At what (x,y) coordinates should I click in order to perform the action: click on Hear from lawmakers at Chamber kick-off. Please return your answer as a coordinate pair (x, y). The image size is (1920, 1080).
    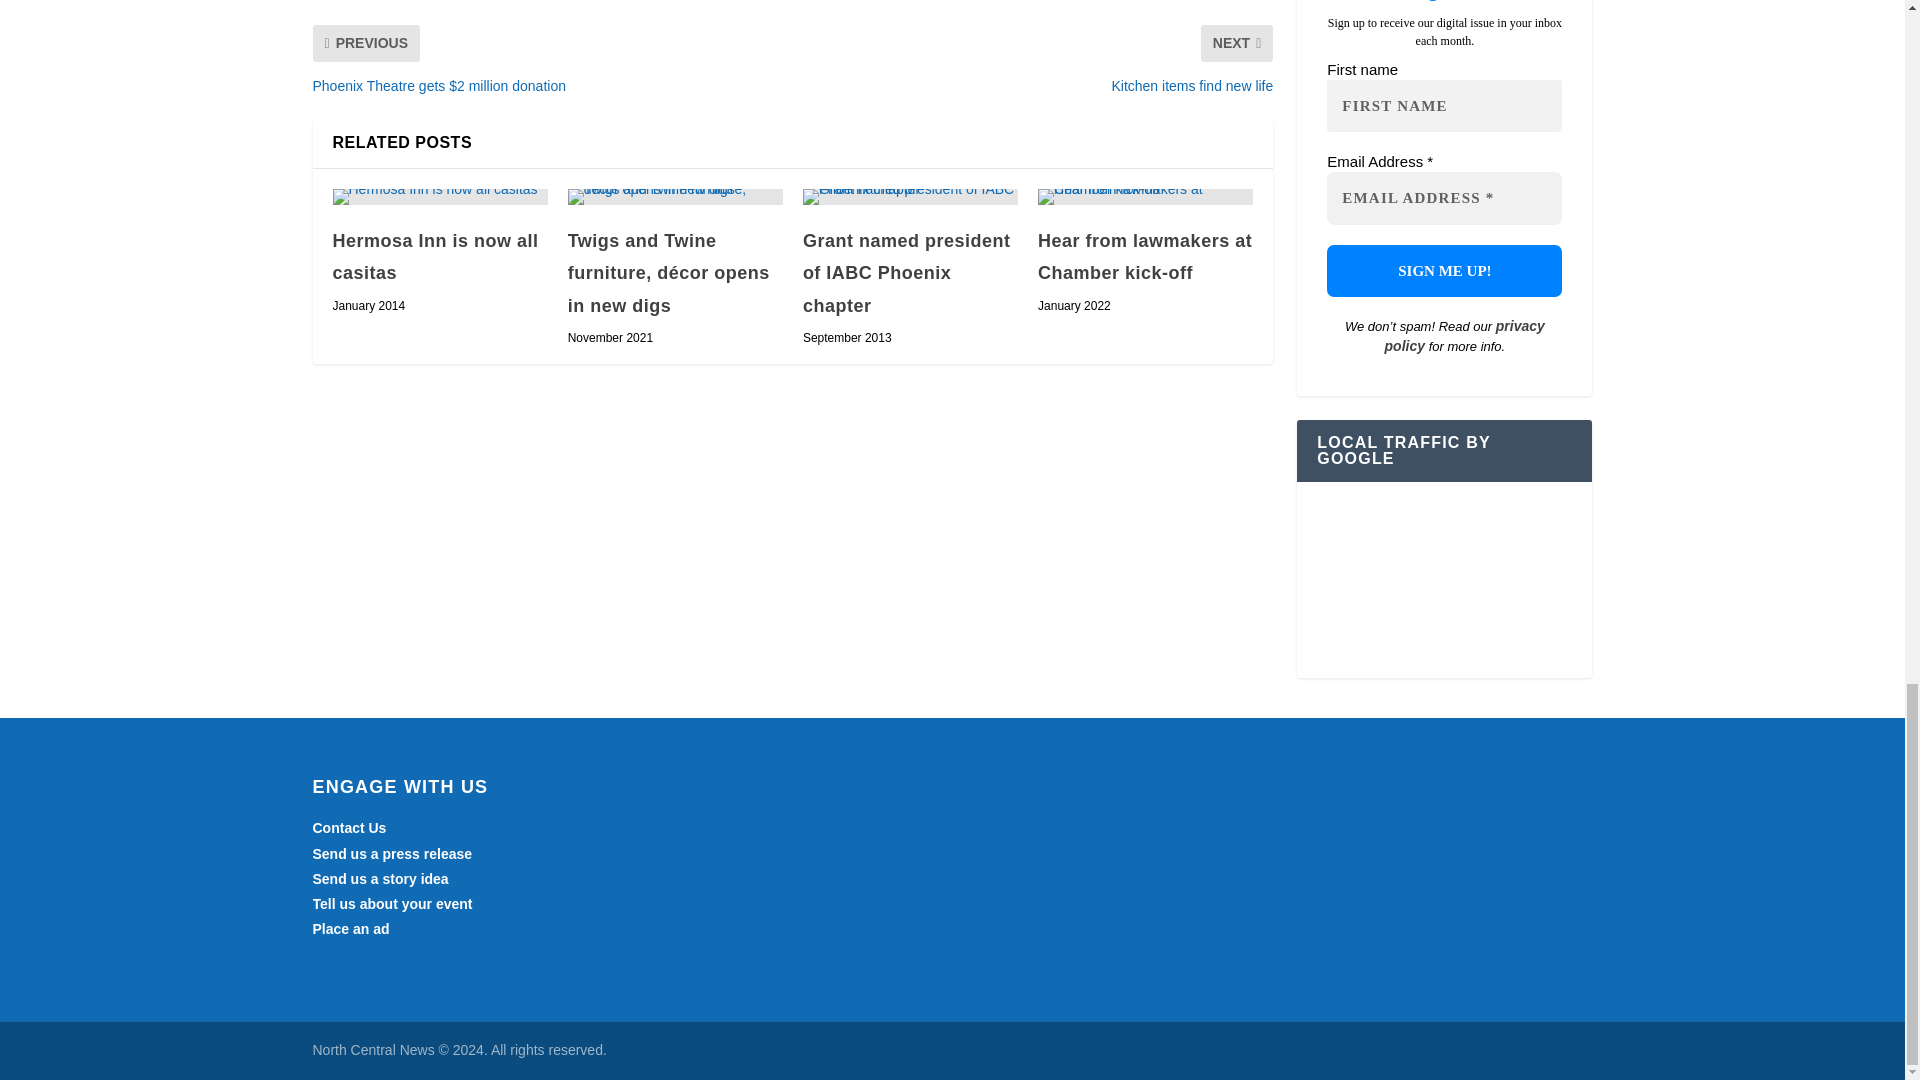
    Looking at the image, I should click on (1146, 197).